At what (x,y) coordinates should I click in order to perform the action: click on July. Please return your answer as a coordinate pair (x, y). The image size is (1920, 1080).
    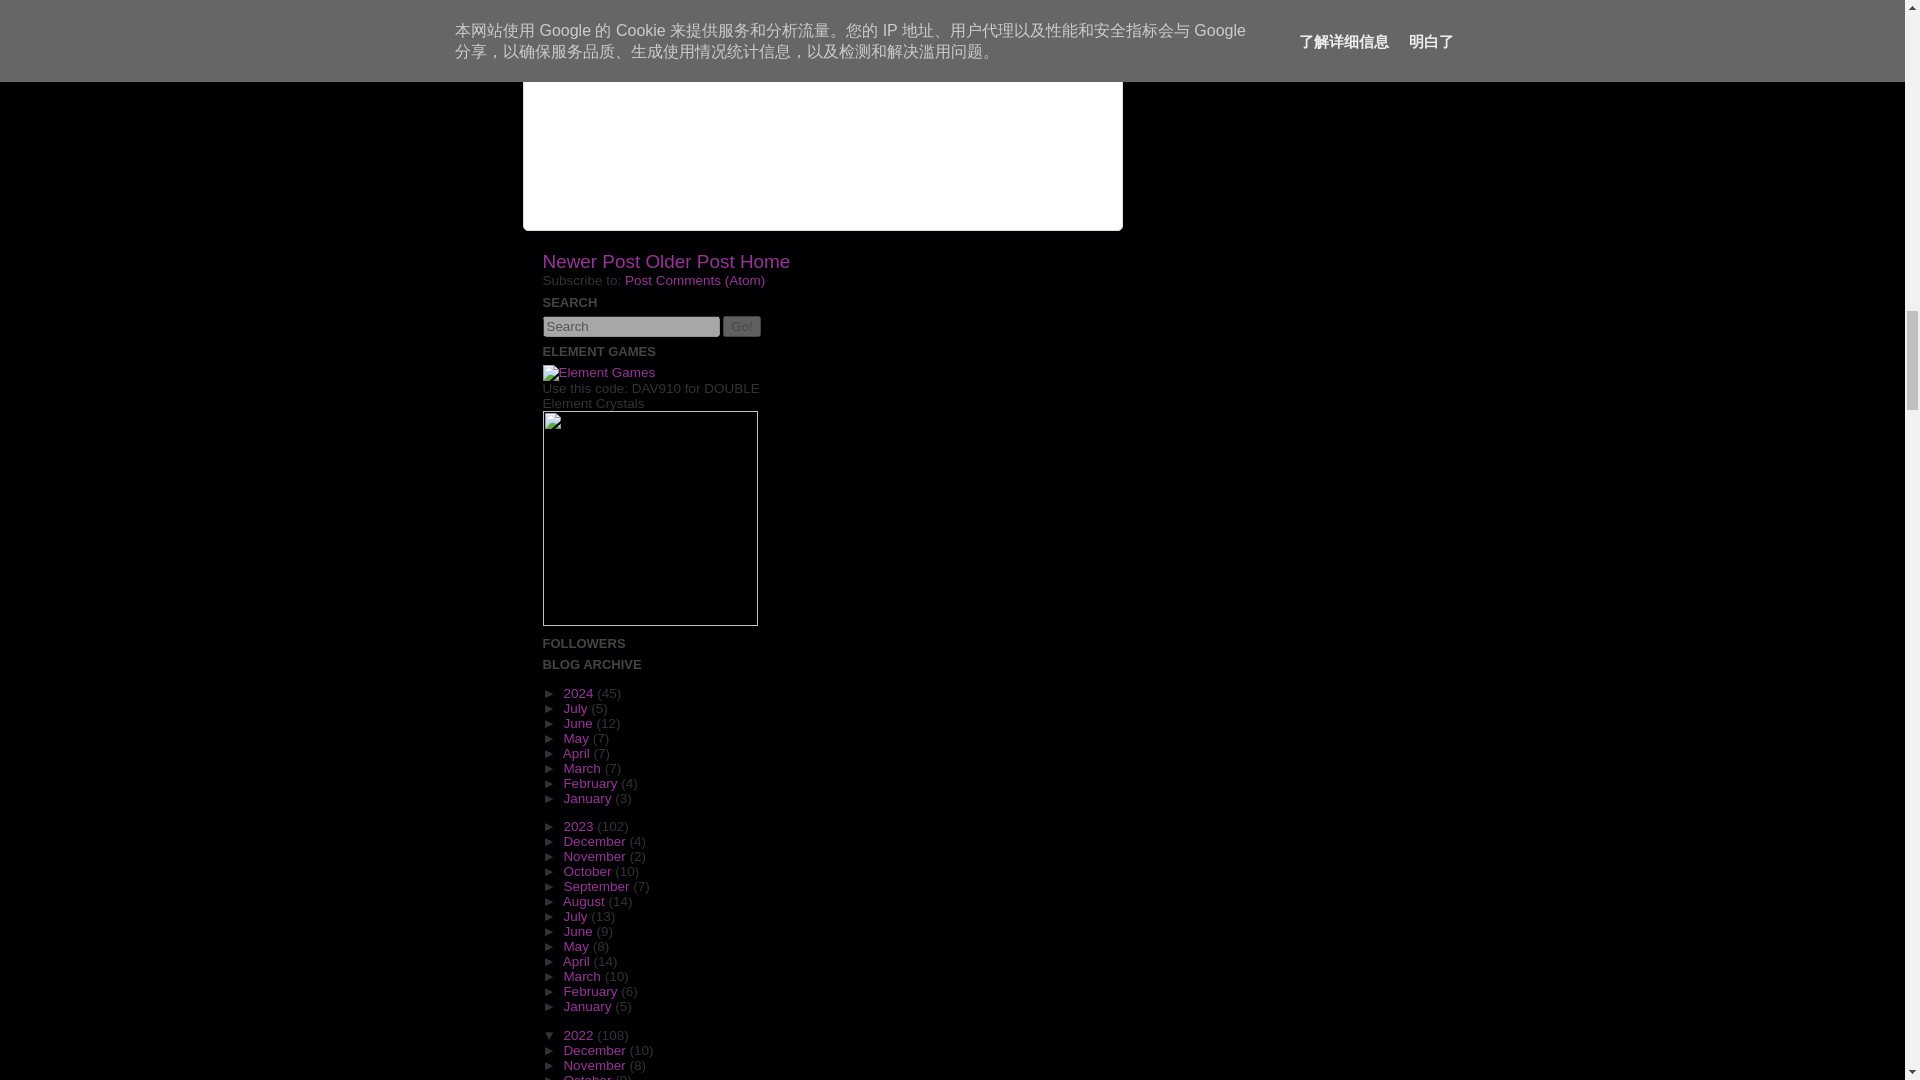
    Looking at the image, I should click on (576, 706).